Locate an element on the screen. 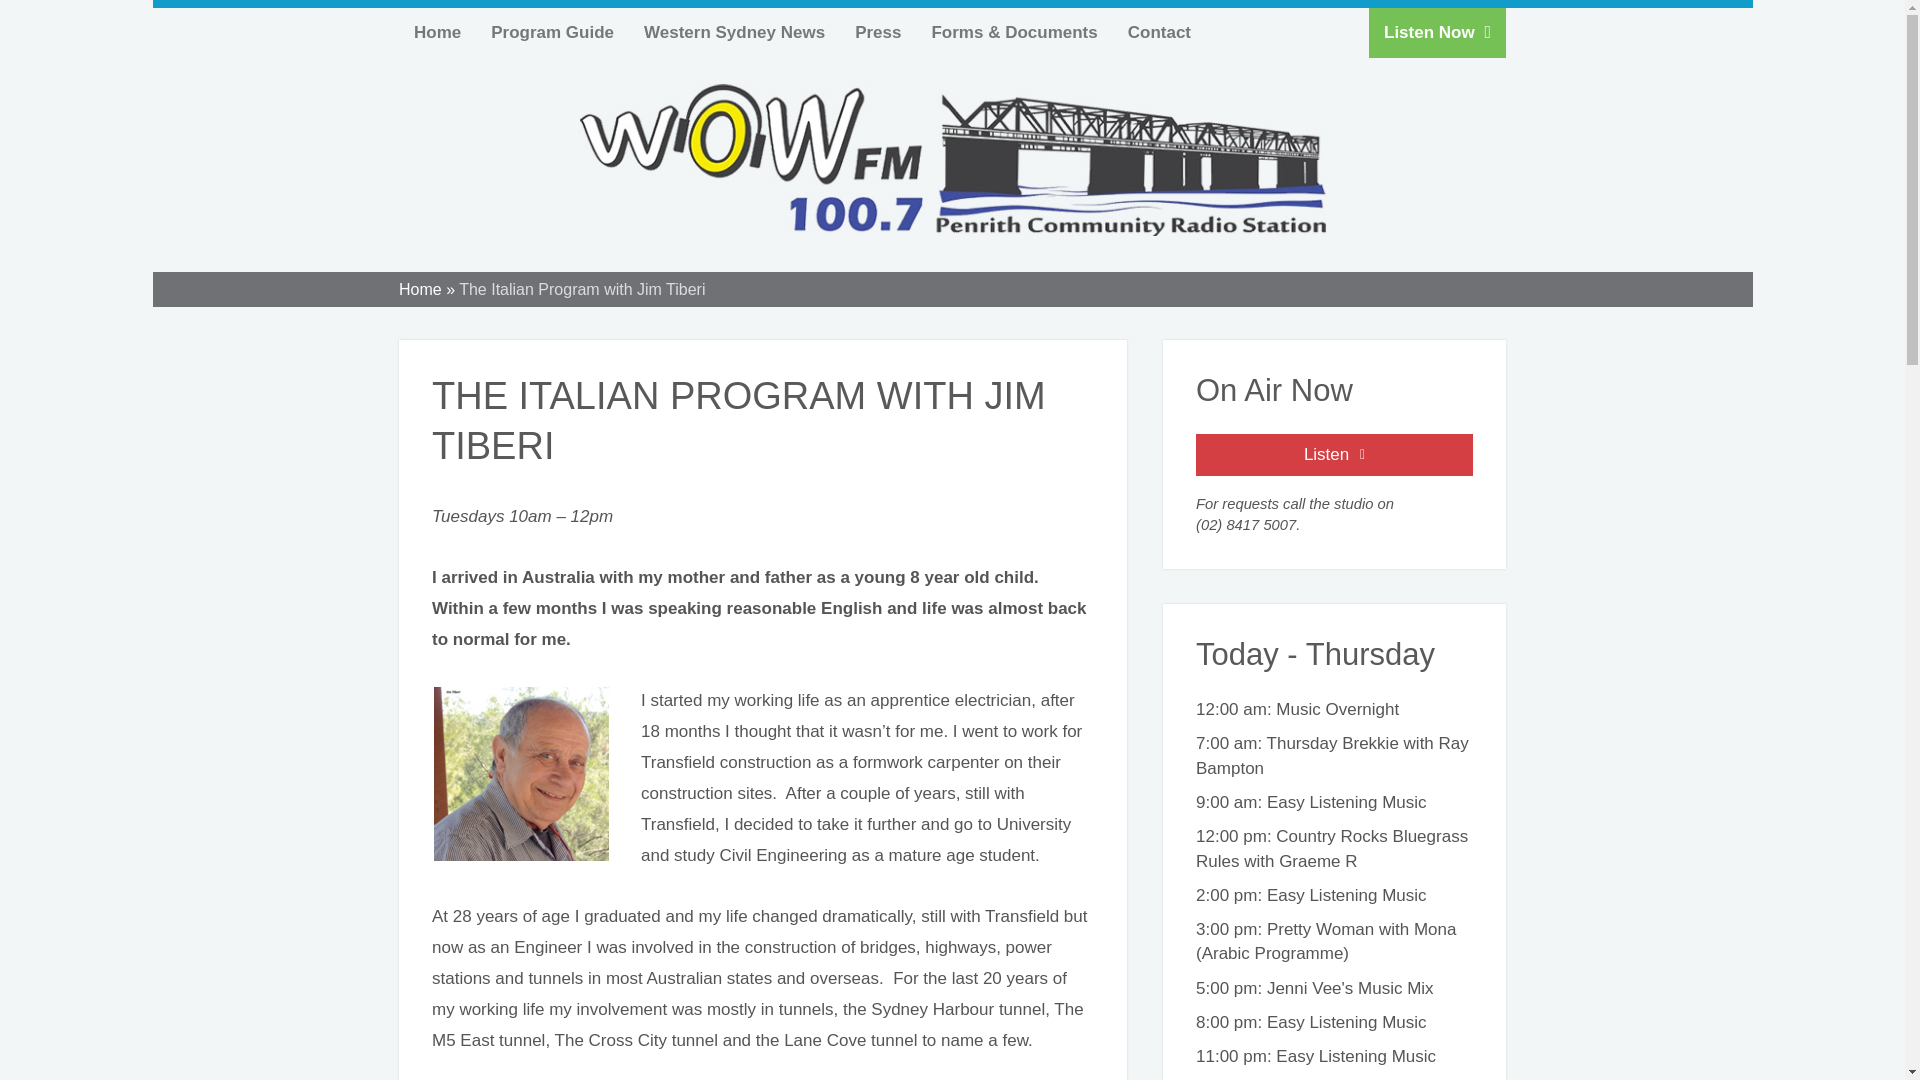 The width and height of the screenshot is (1920, 1080). Listen is located at coordinates (1334, 455).